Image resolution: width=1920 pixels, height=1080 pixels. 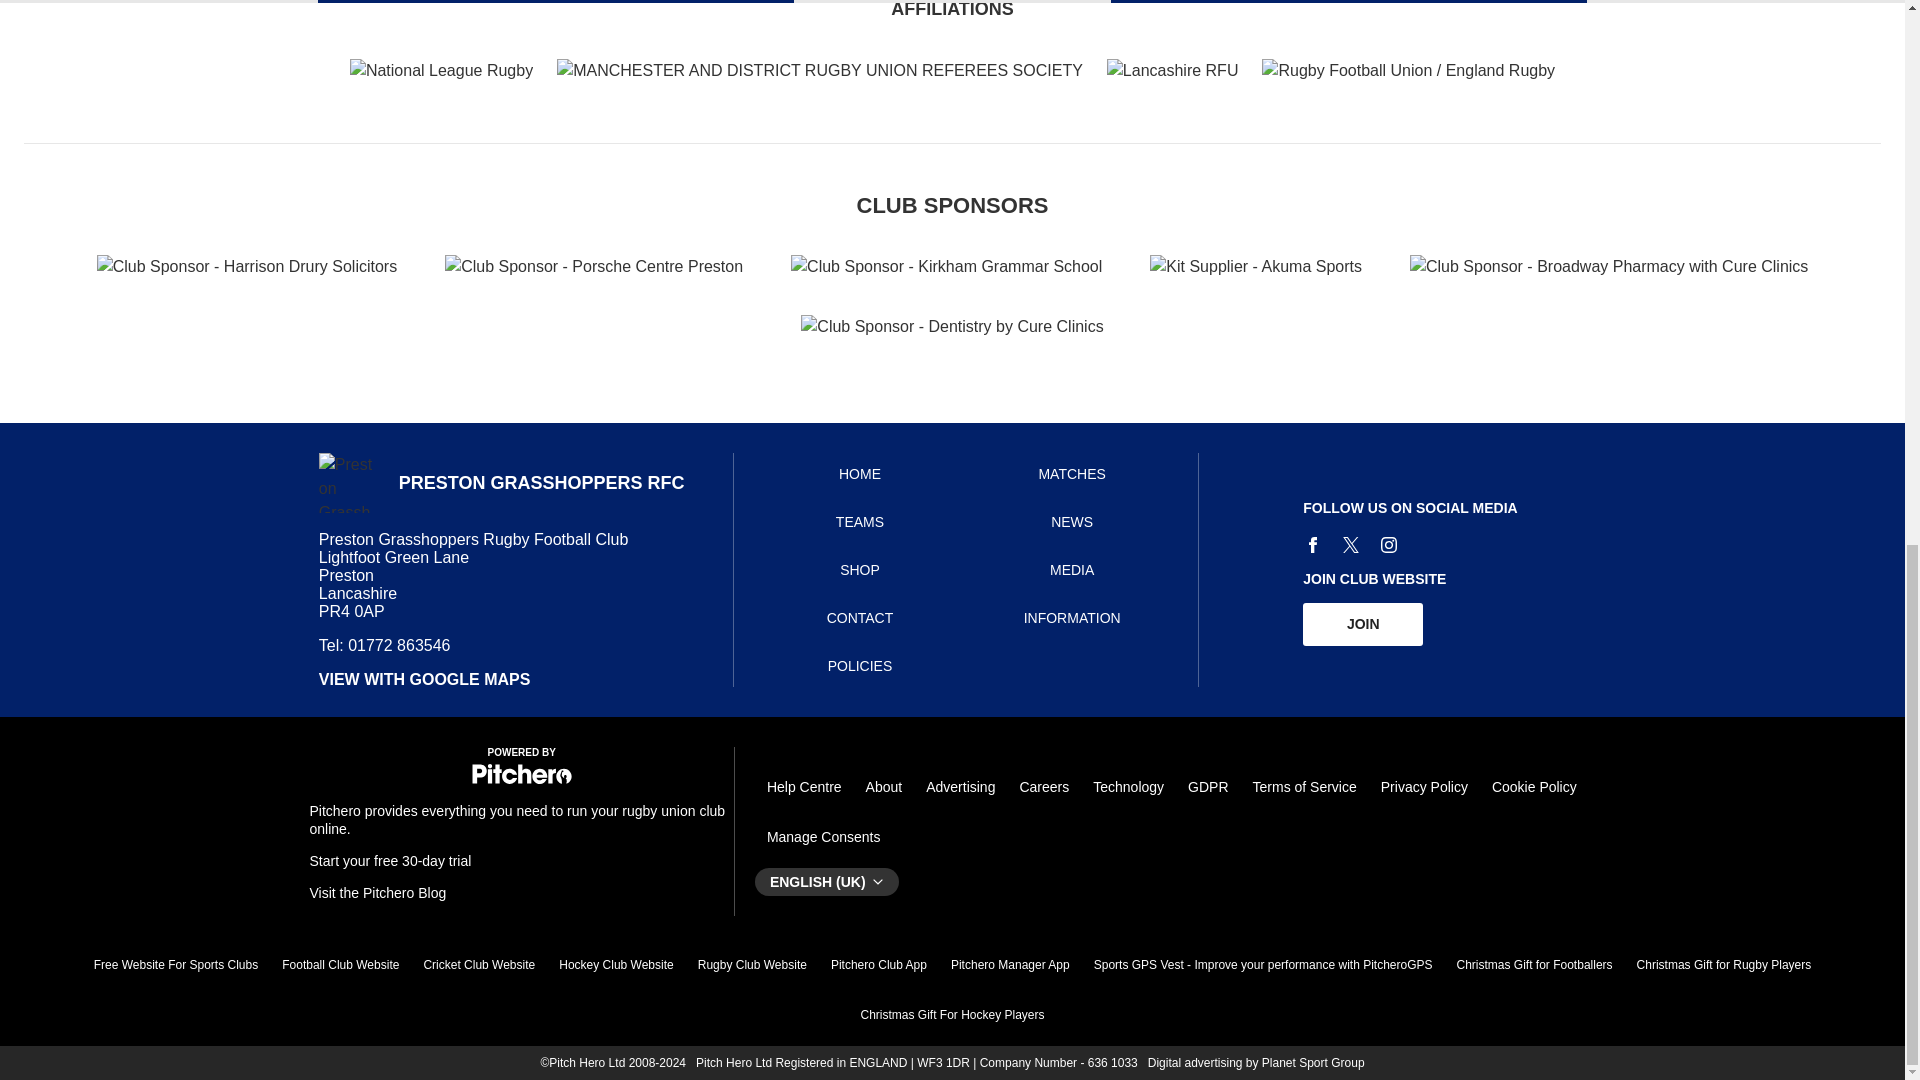 I want to click on Club Sponsor - Kirkham Grammar School, so click(x=946, y=266).